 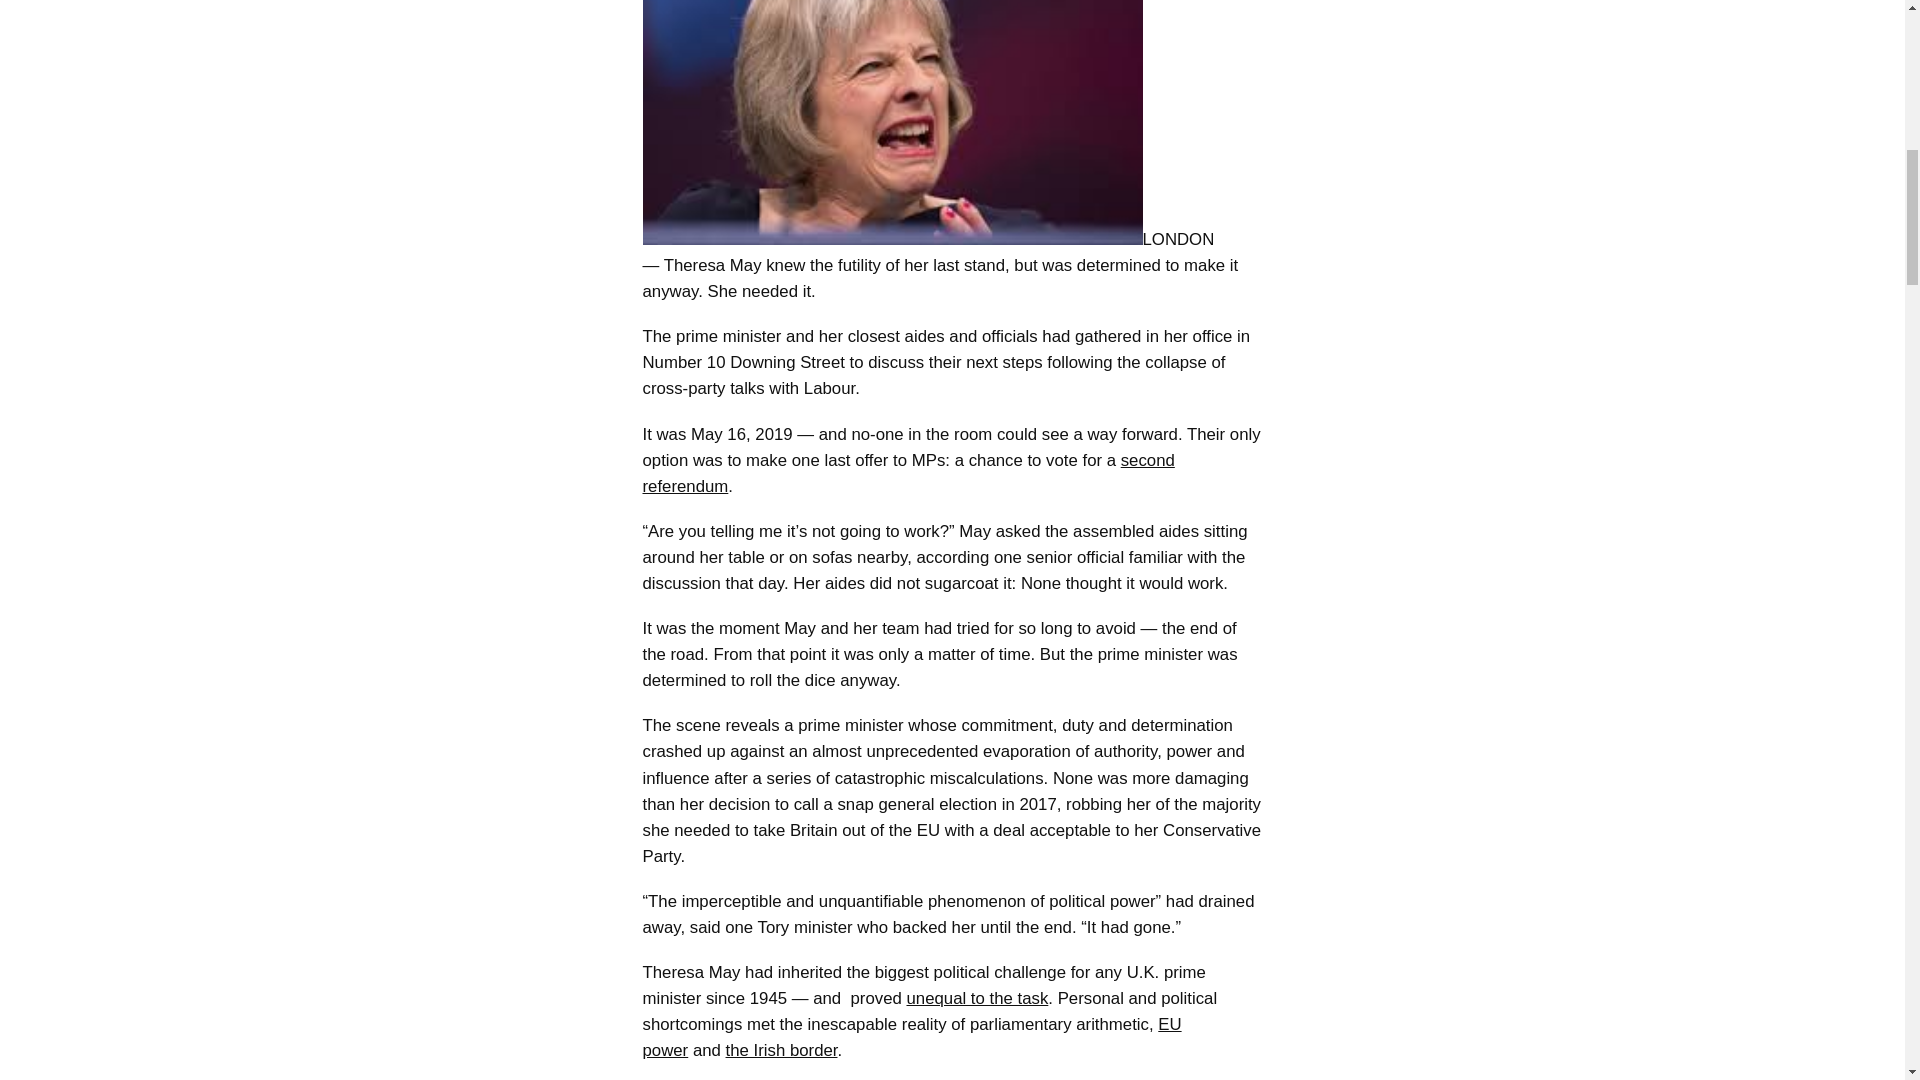 I want to click on EU power, so click(x=910, y=1037).